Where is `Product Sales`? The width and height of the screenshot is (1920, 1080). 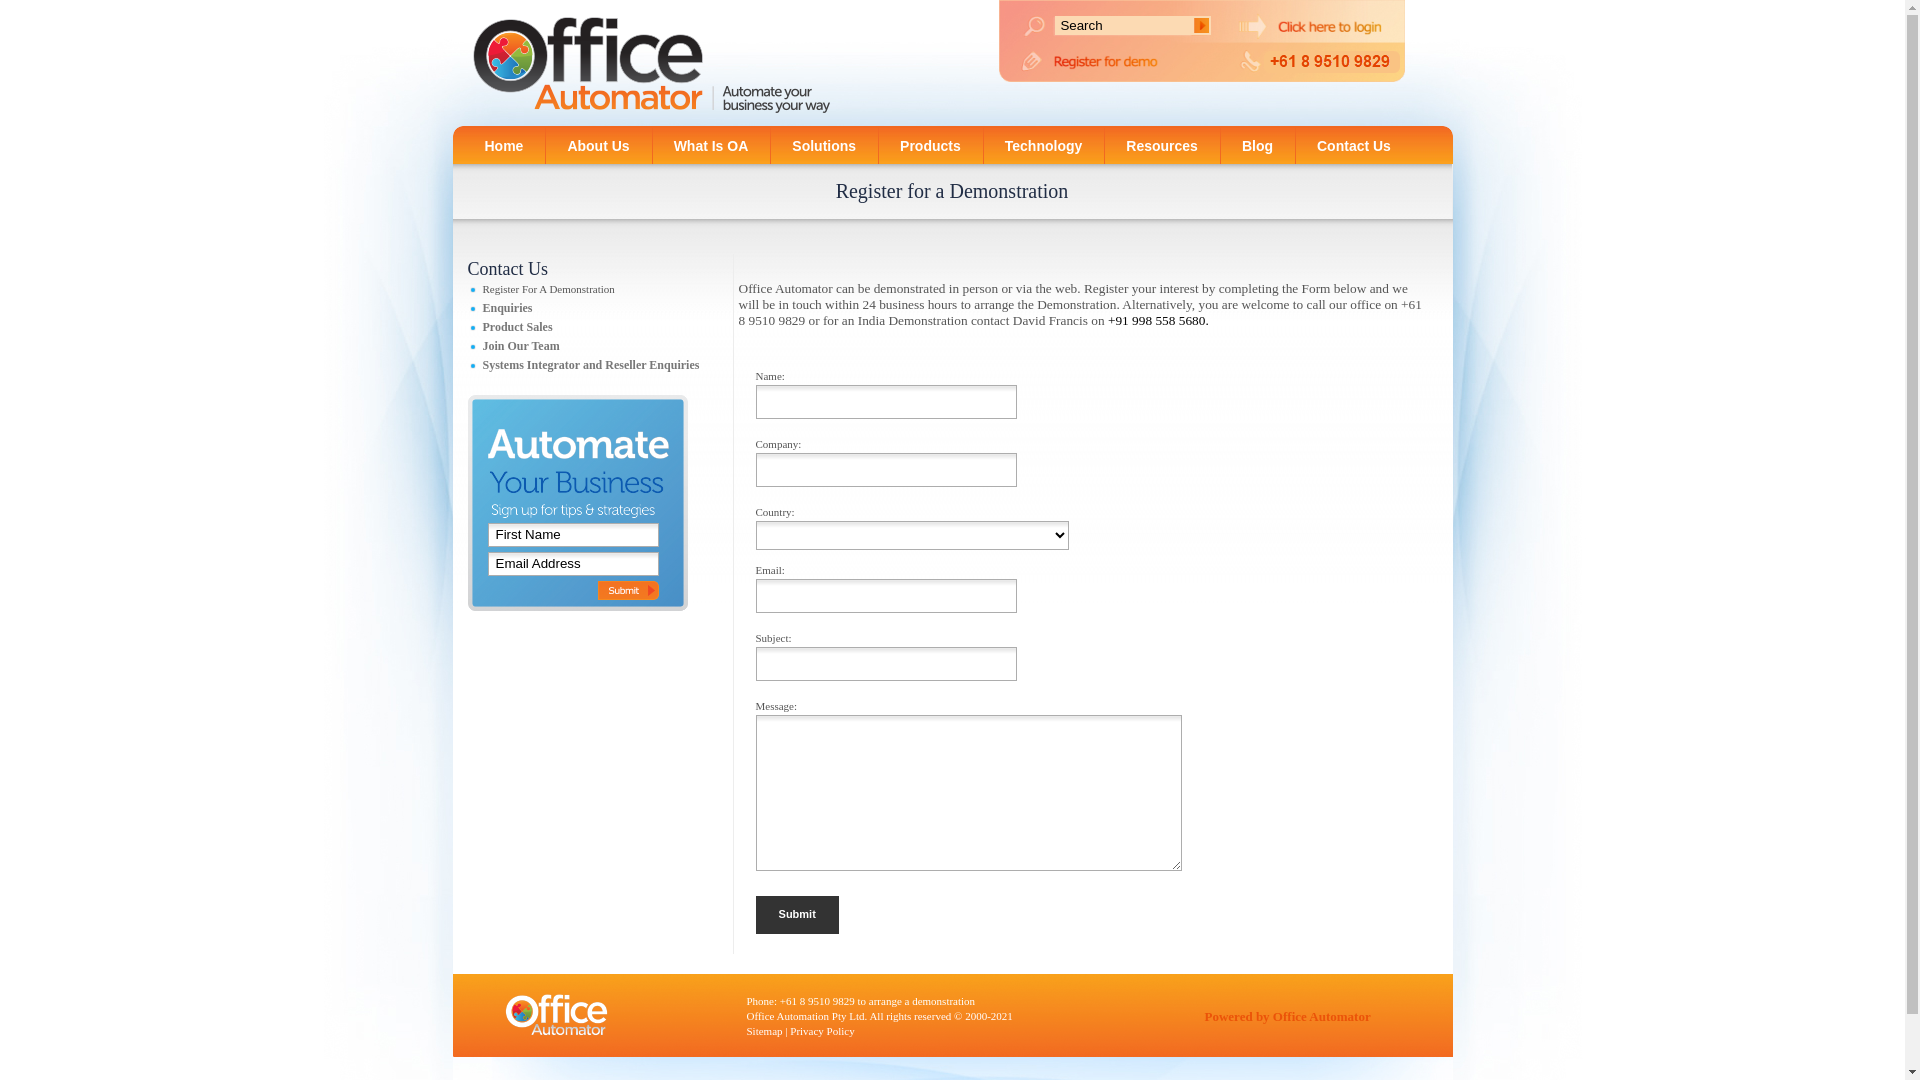
Product Sales is located at coordinates (517, 327).